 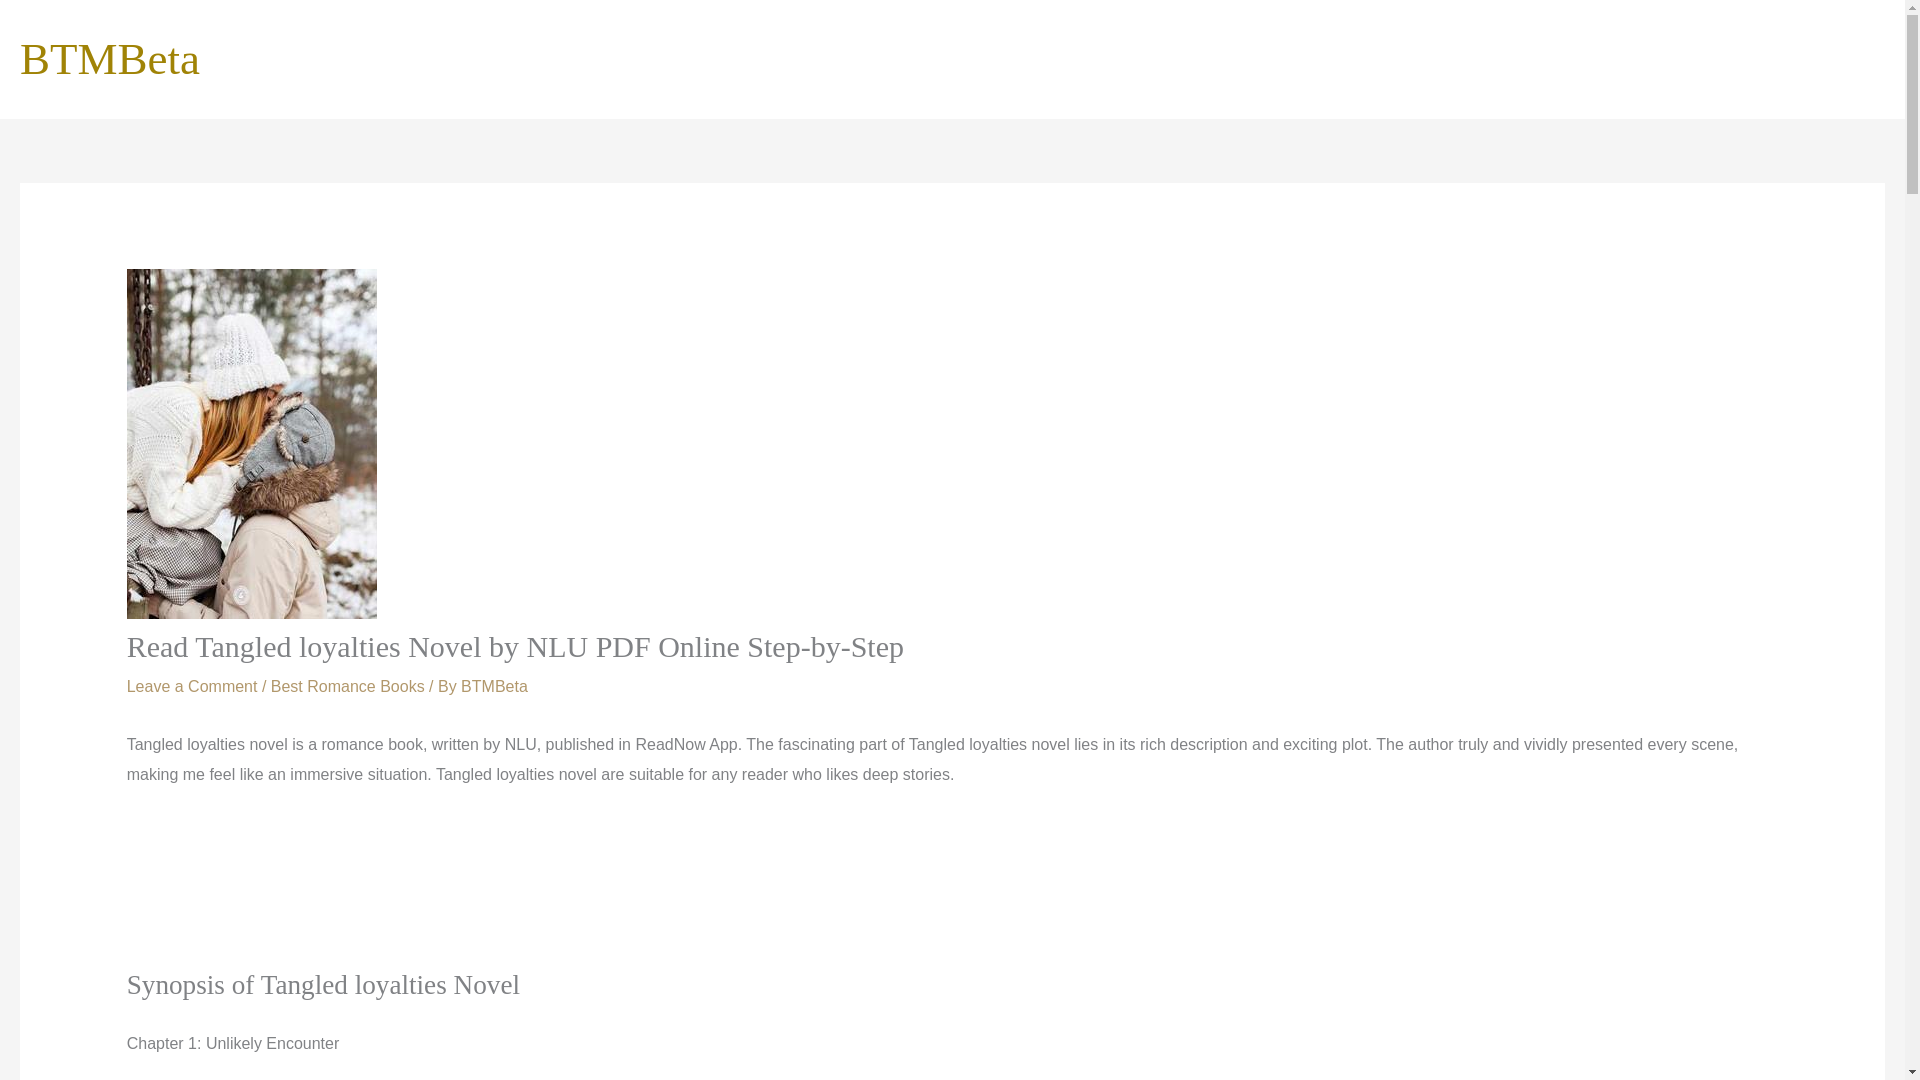 What do you see at coordinates (109, 58) in the screenshot?
I see `BTMBeta` at bounding box center [109, 58].